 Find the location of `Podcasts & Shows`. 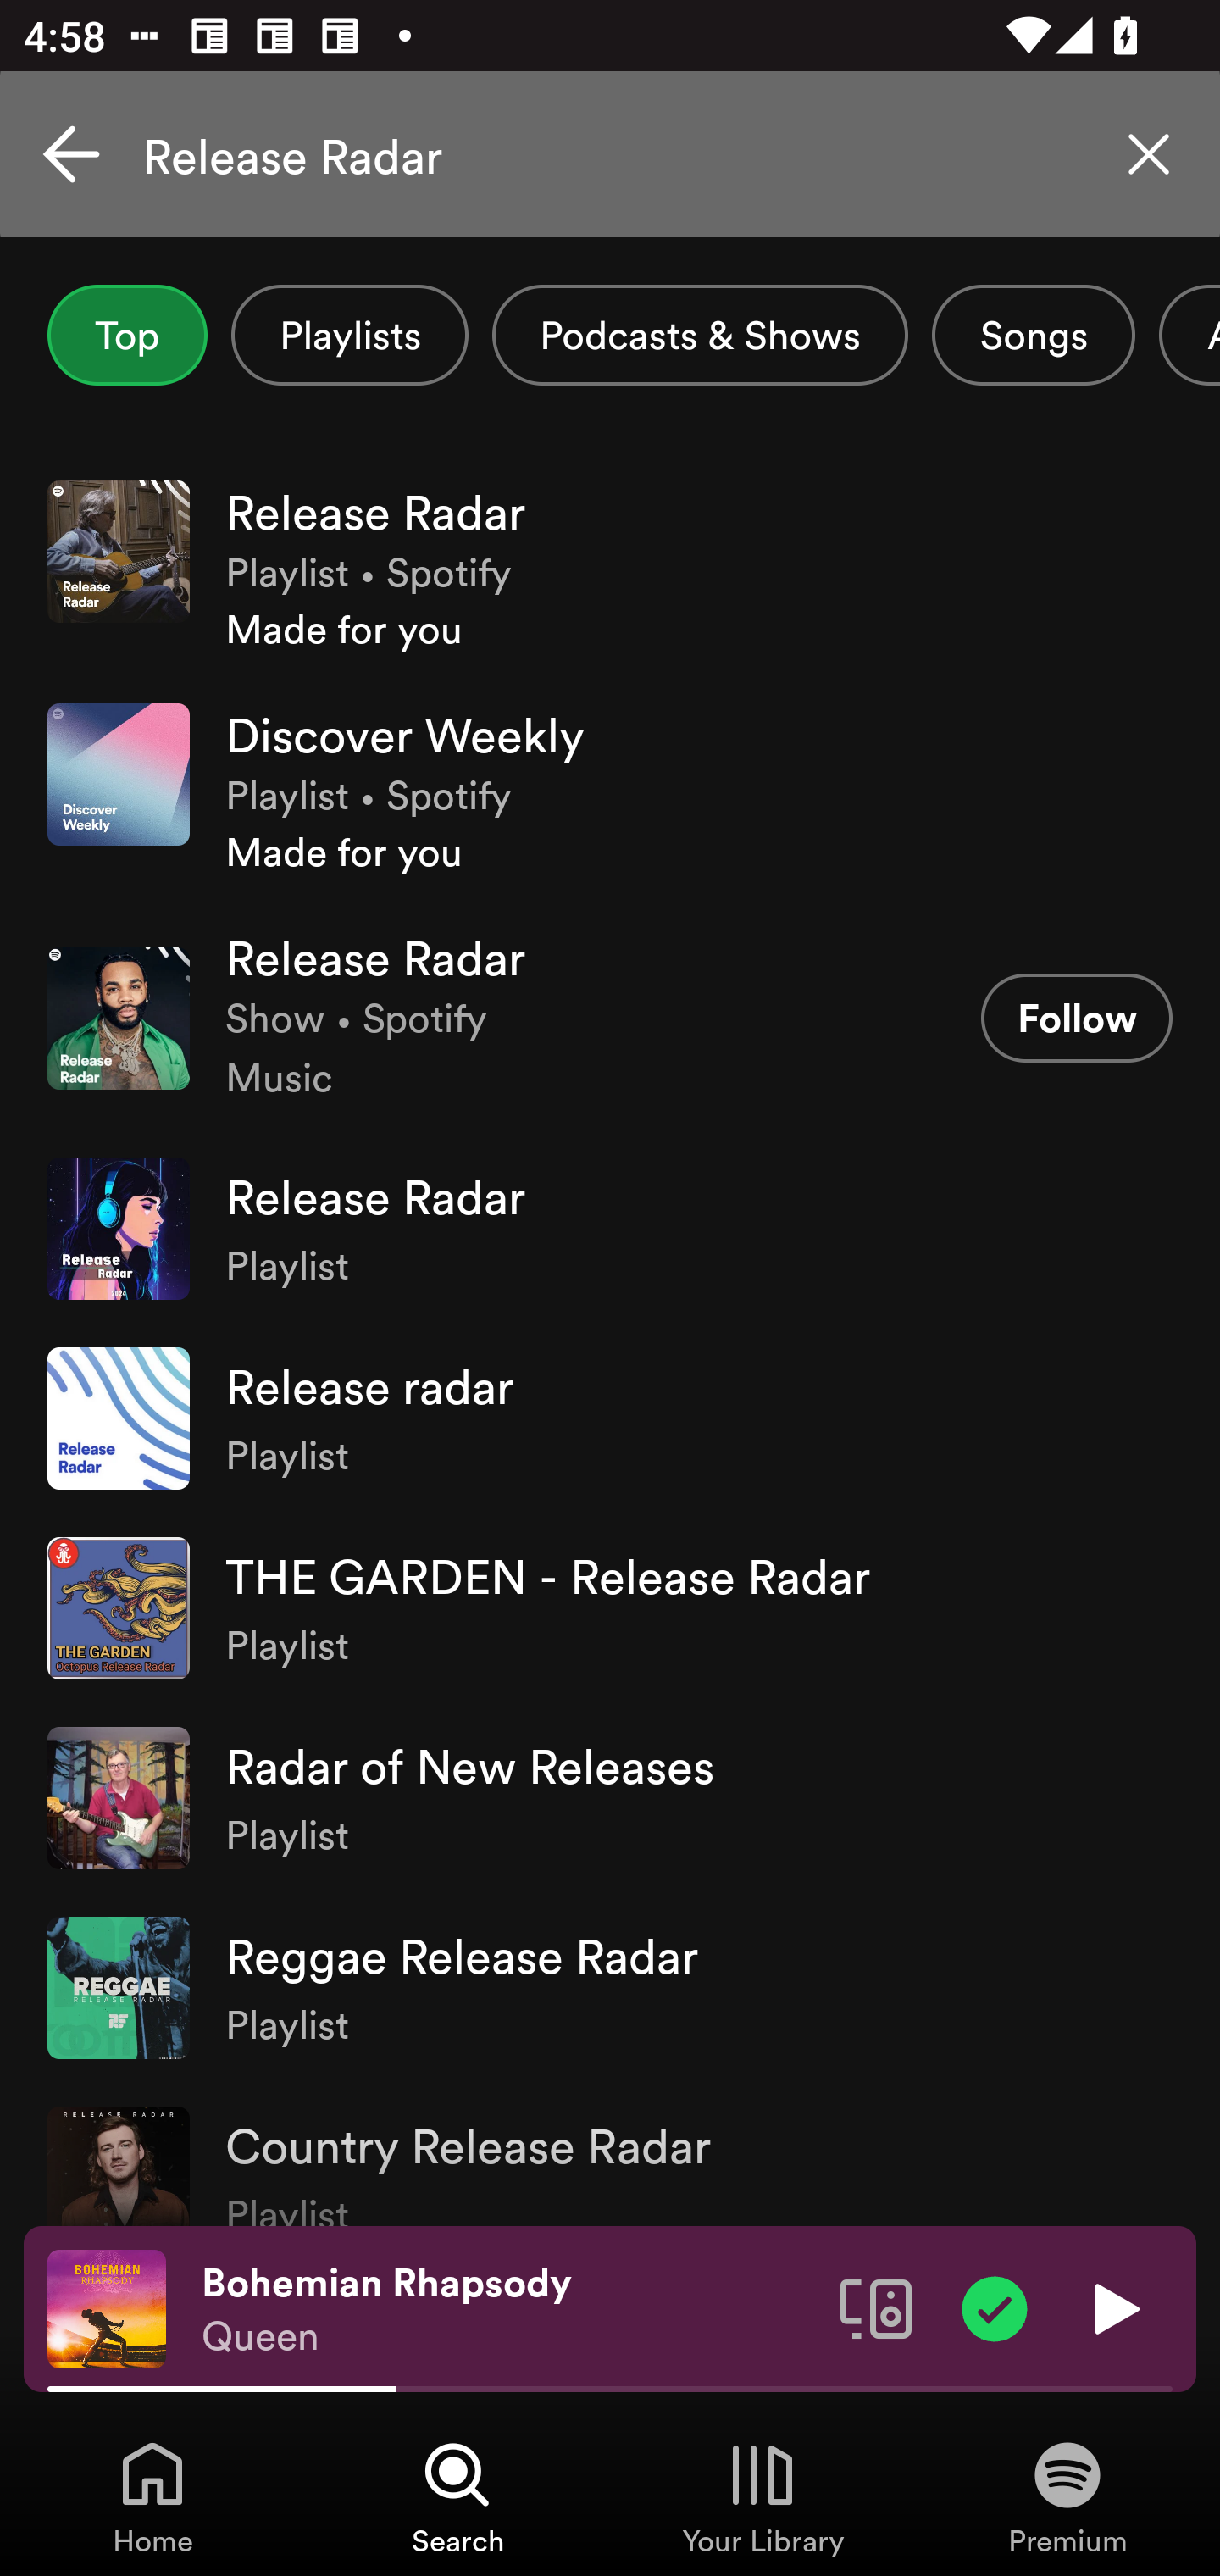

Podcasts & Shows is located at coordinates (700, 335).